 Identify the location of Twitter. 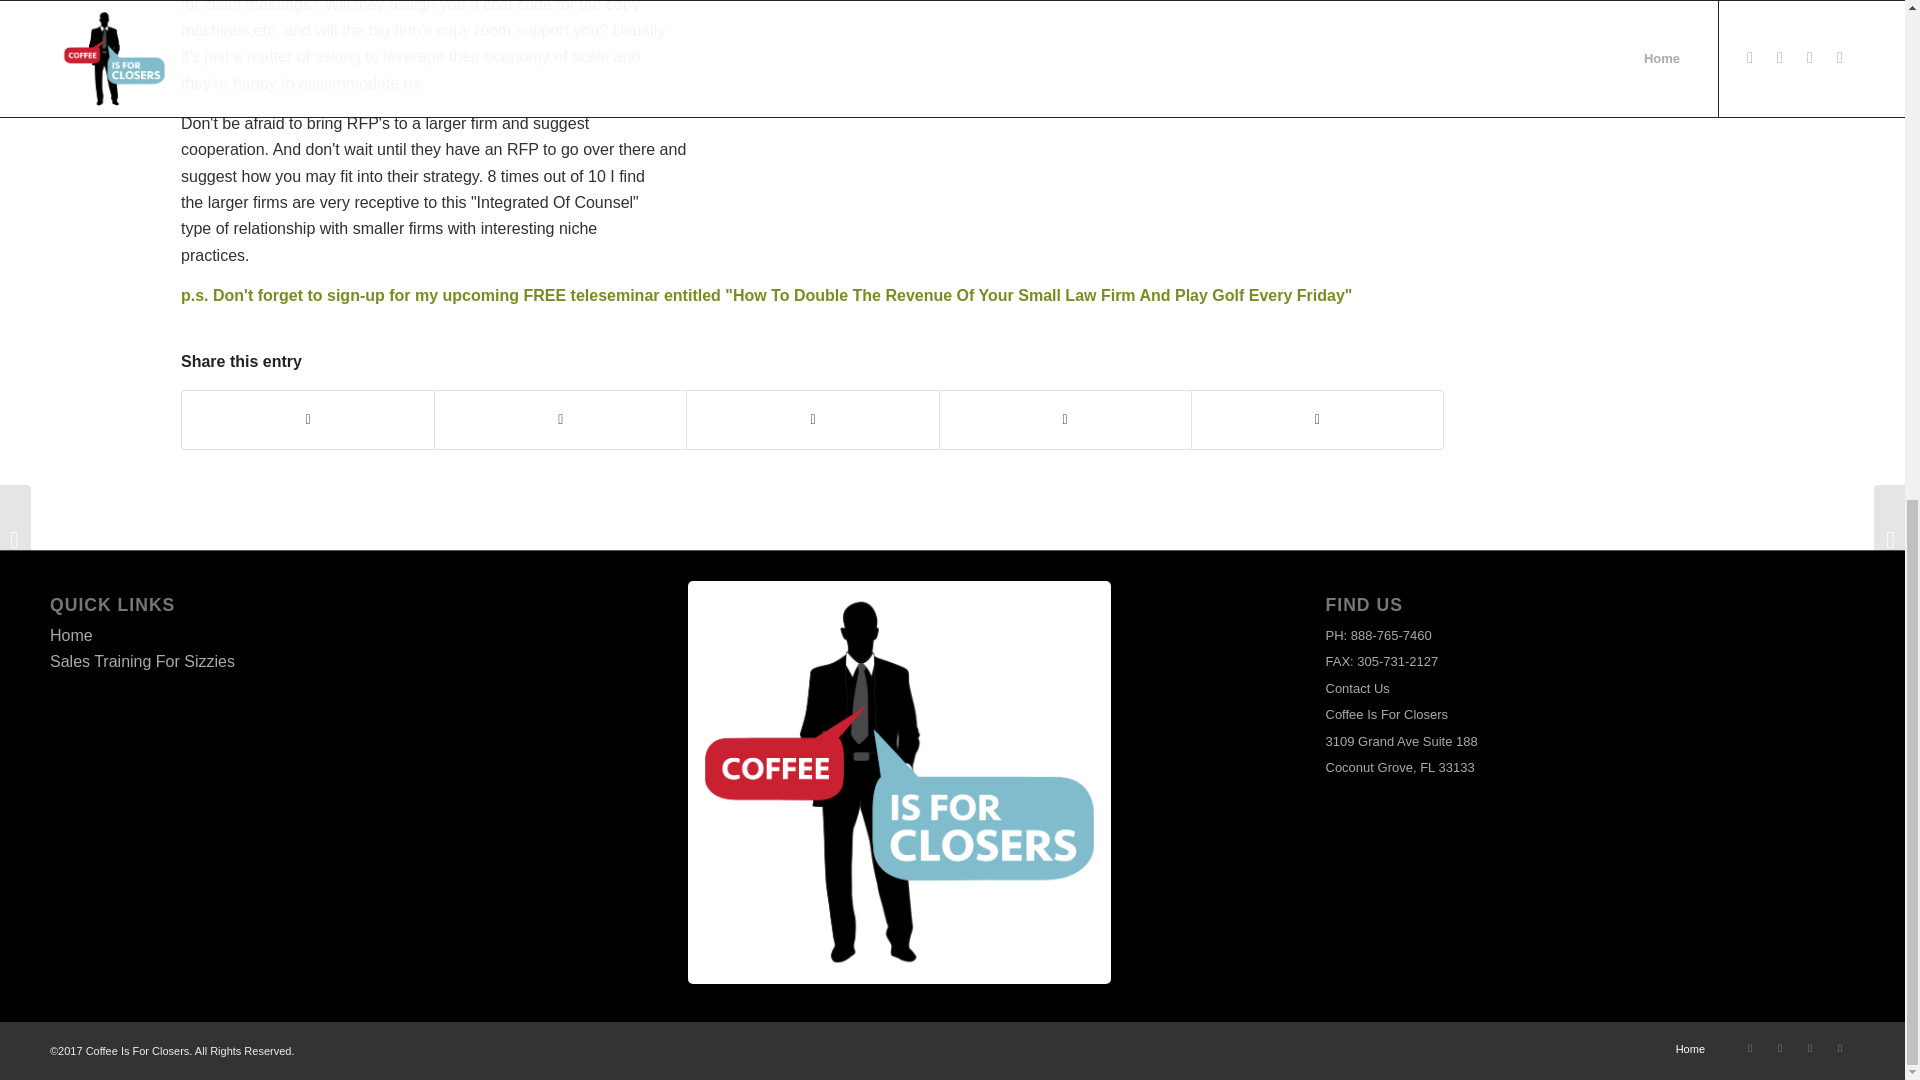
(1780, 1047).